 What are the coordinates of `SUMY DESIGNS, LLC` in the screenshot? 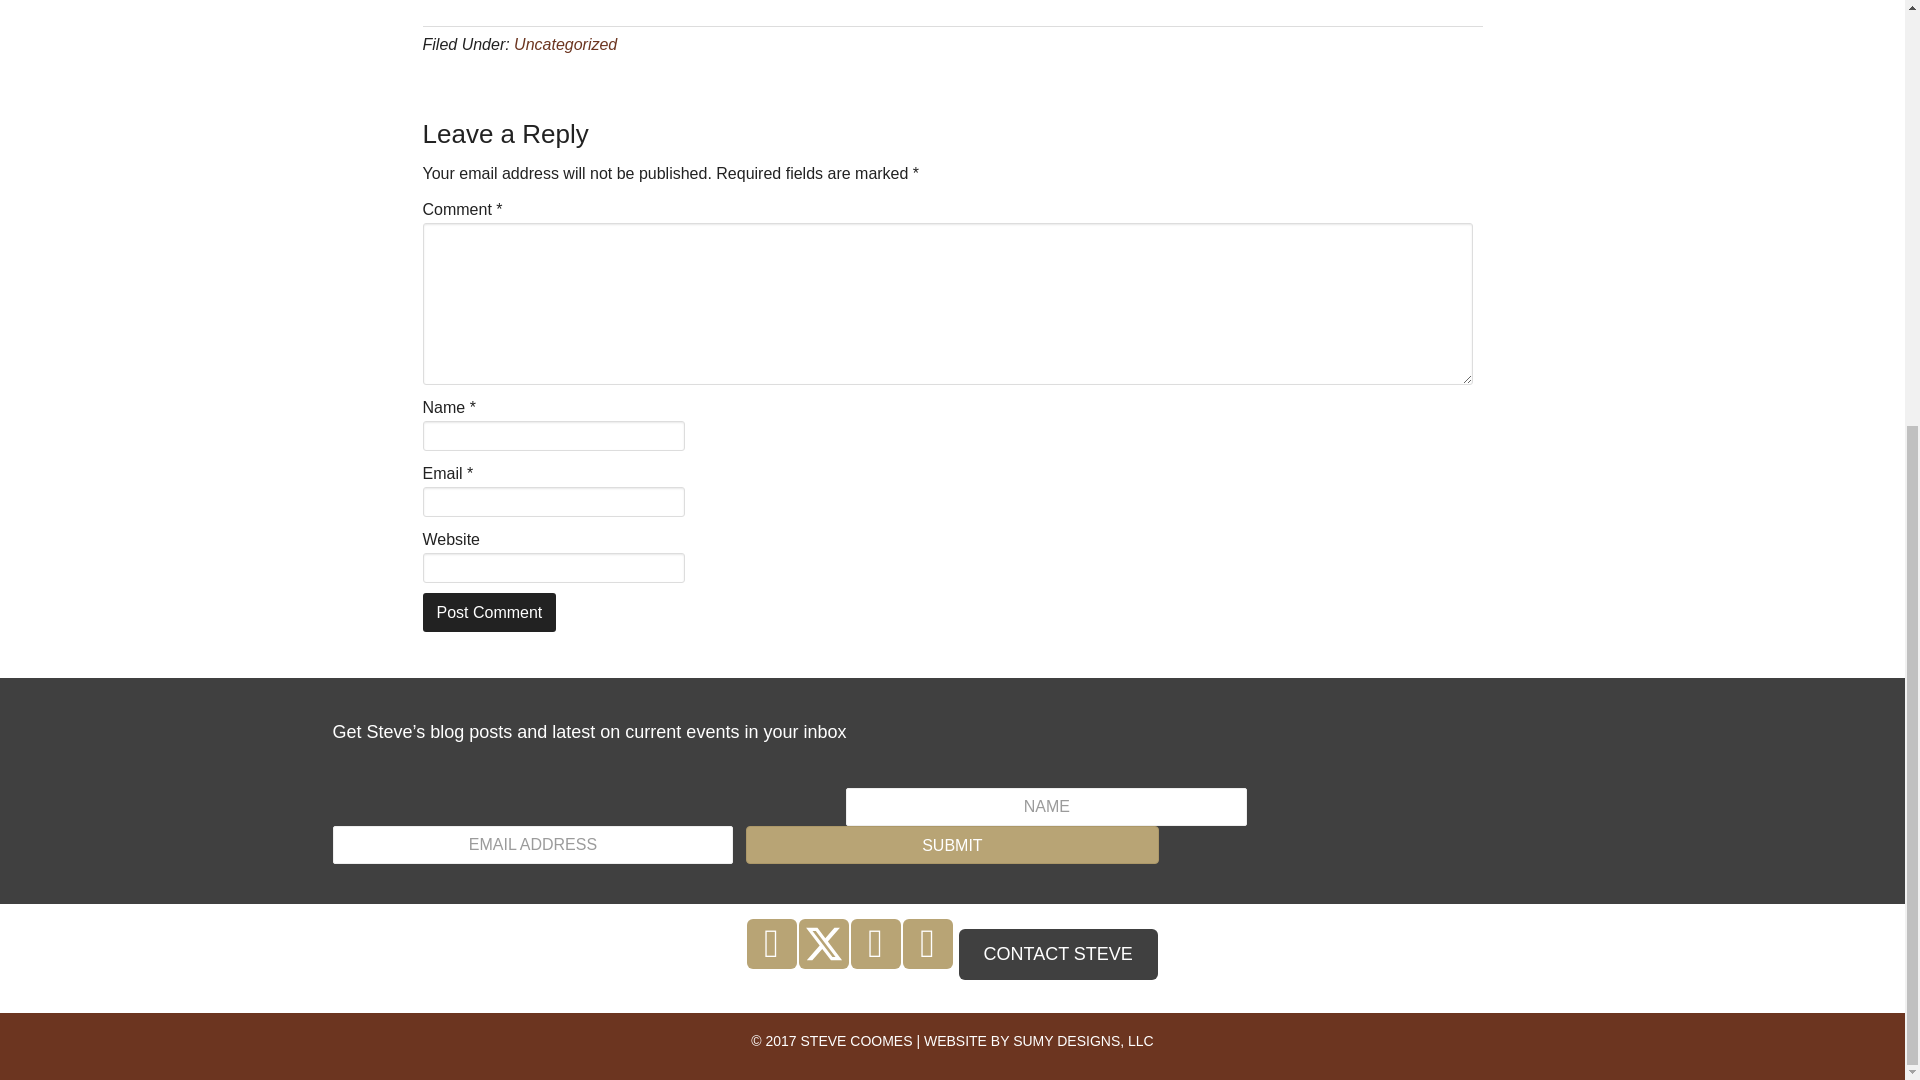 It's located at (1083, 1040).